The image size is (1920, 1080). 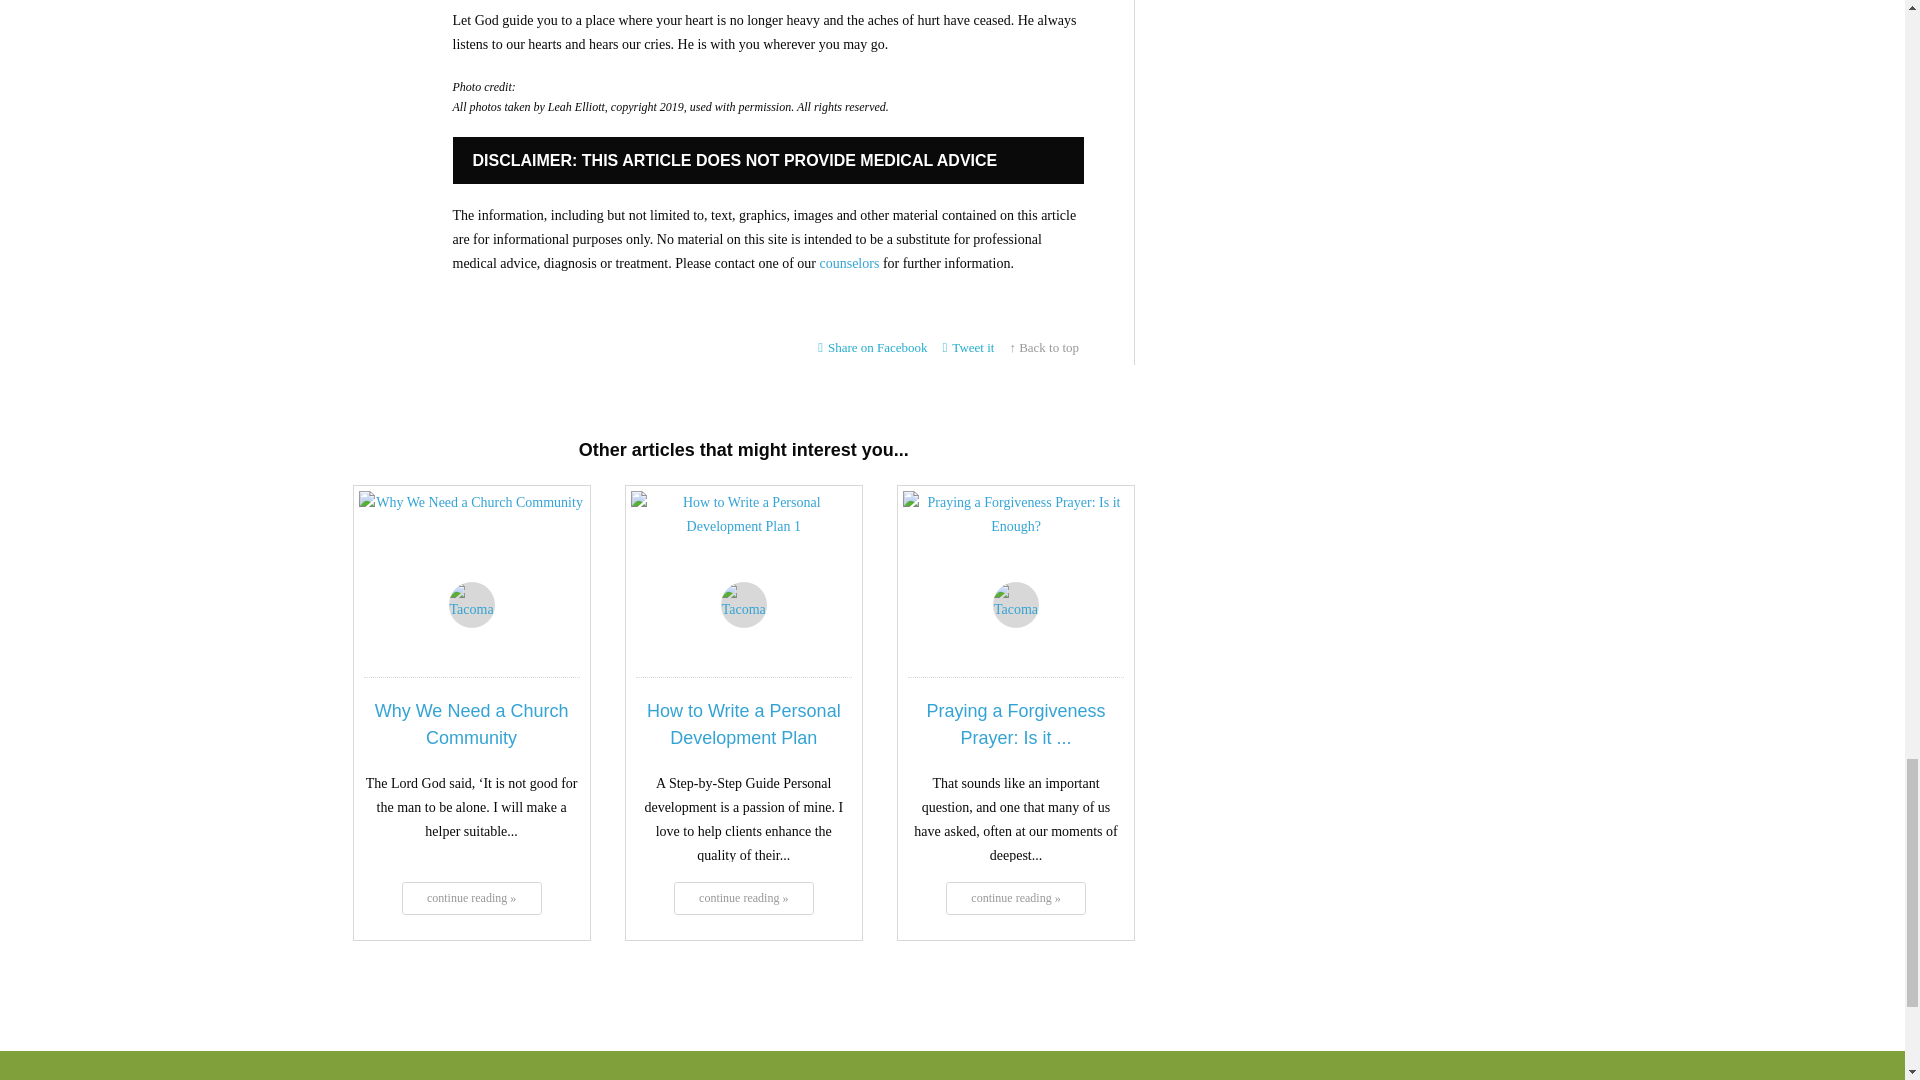 I want to click on Why We Need a Church Community, so click(x=471, y=898).